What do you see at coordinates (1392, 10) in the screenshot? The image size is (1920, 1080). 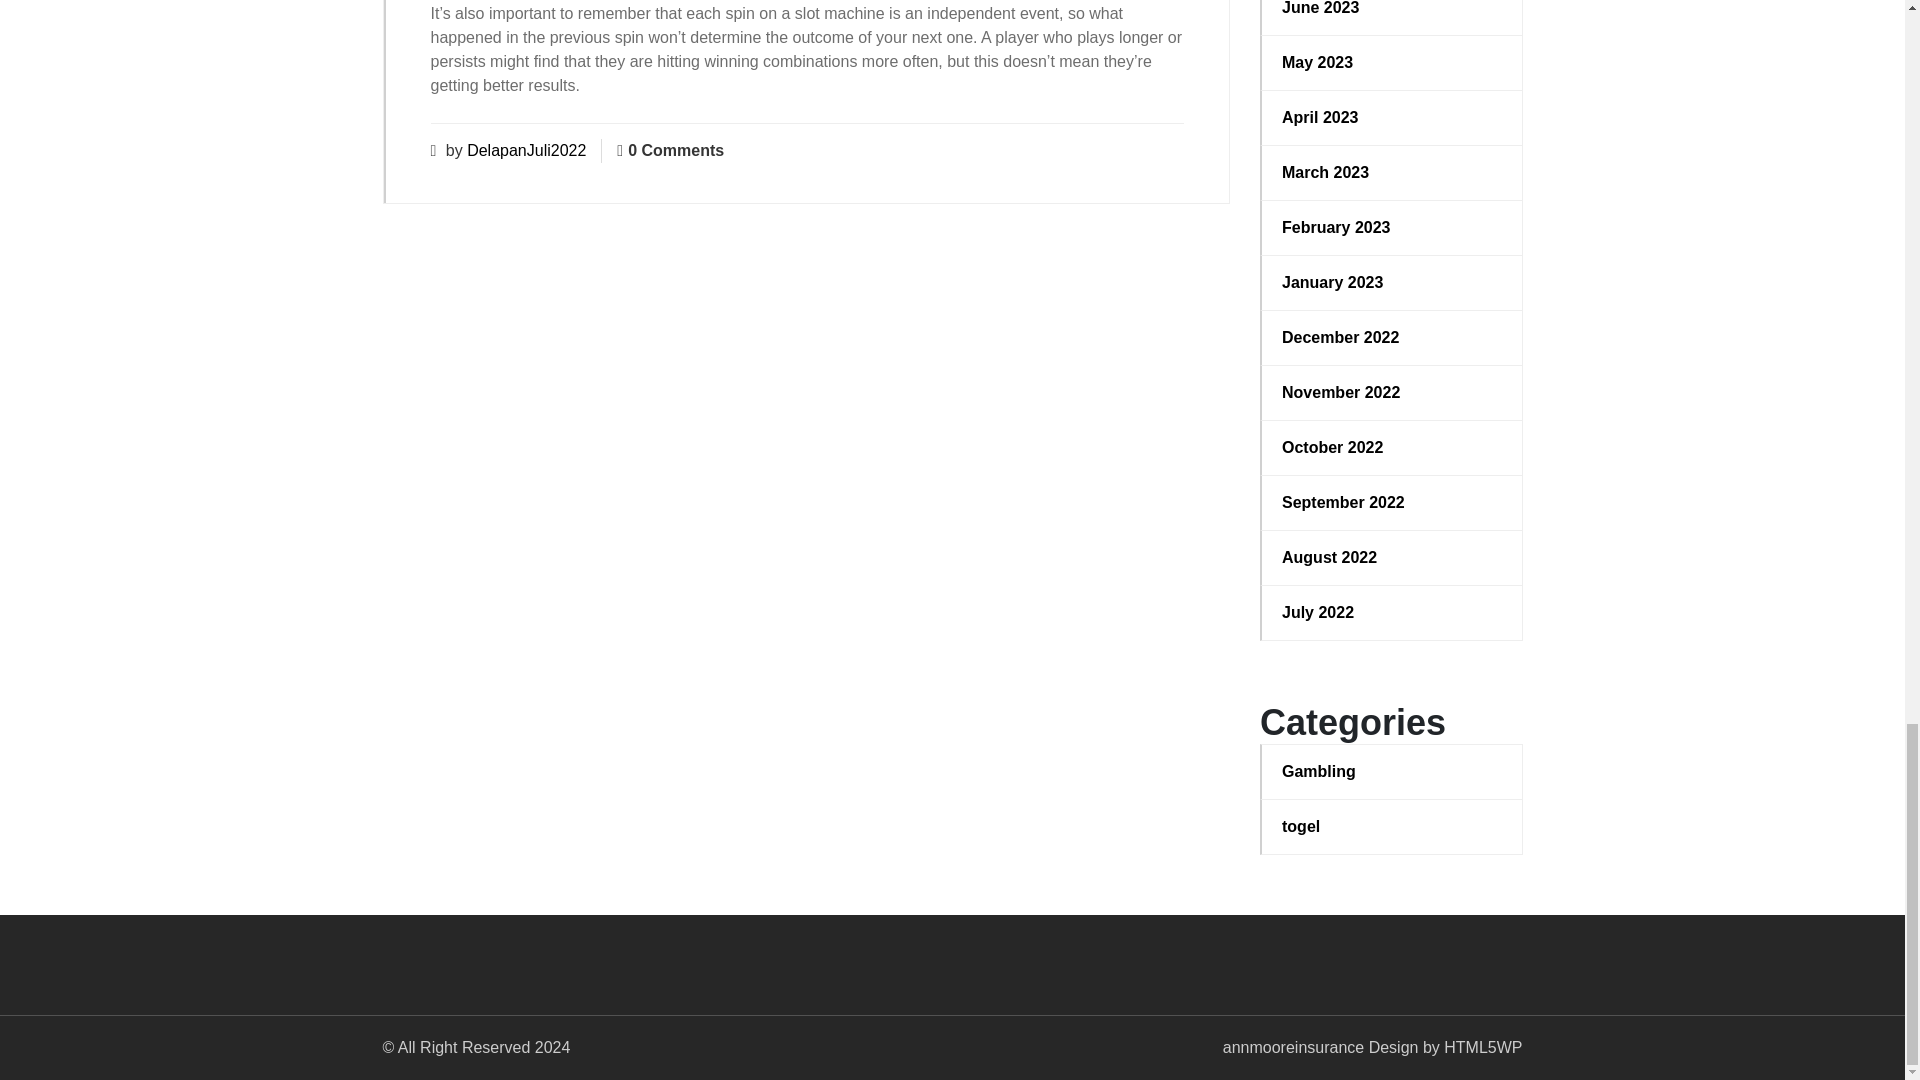 I see `June 2023` at bounding box center [1392, 10].